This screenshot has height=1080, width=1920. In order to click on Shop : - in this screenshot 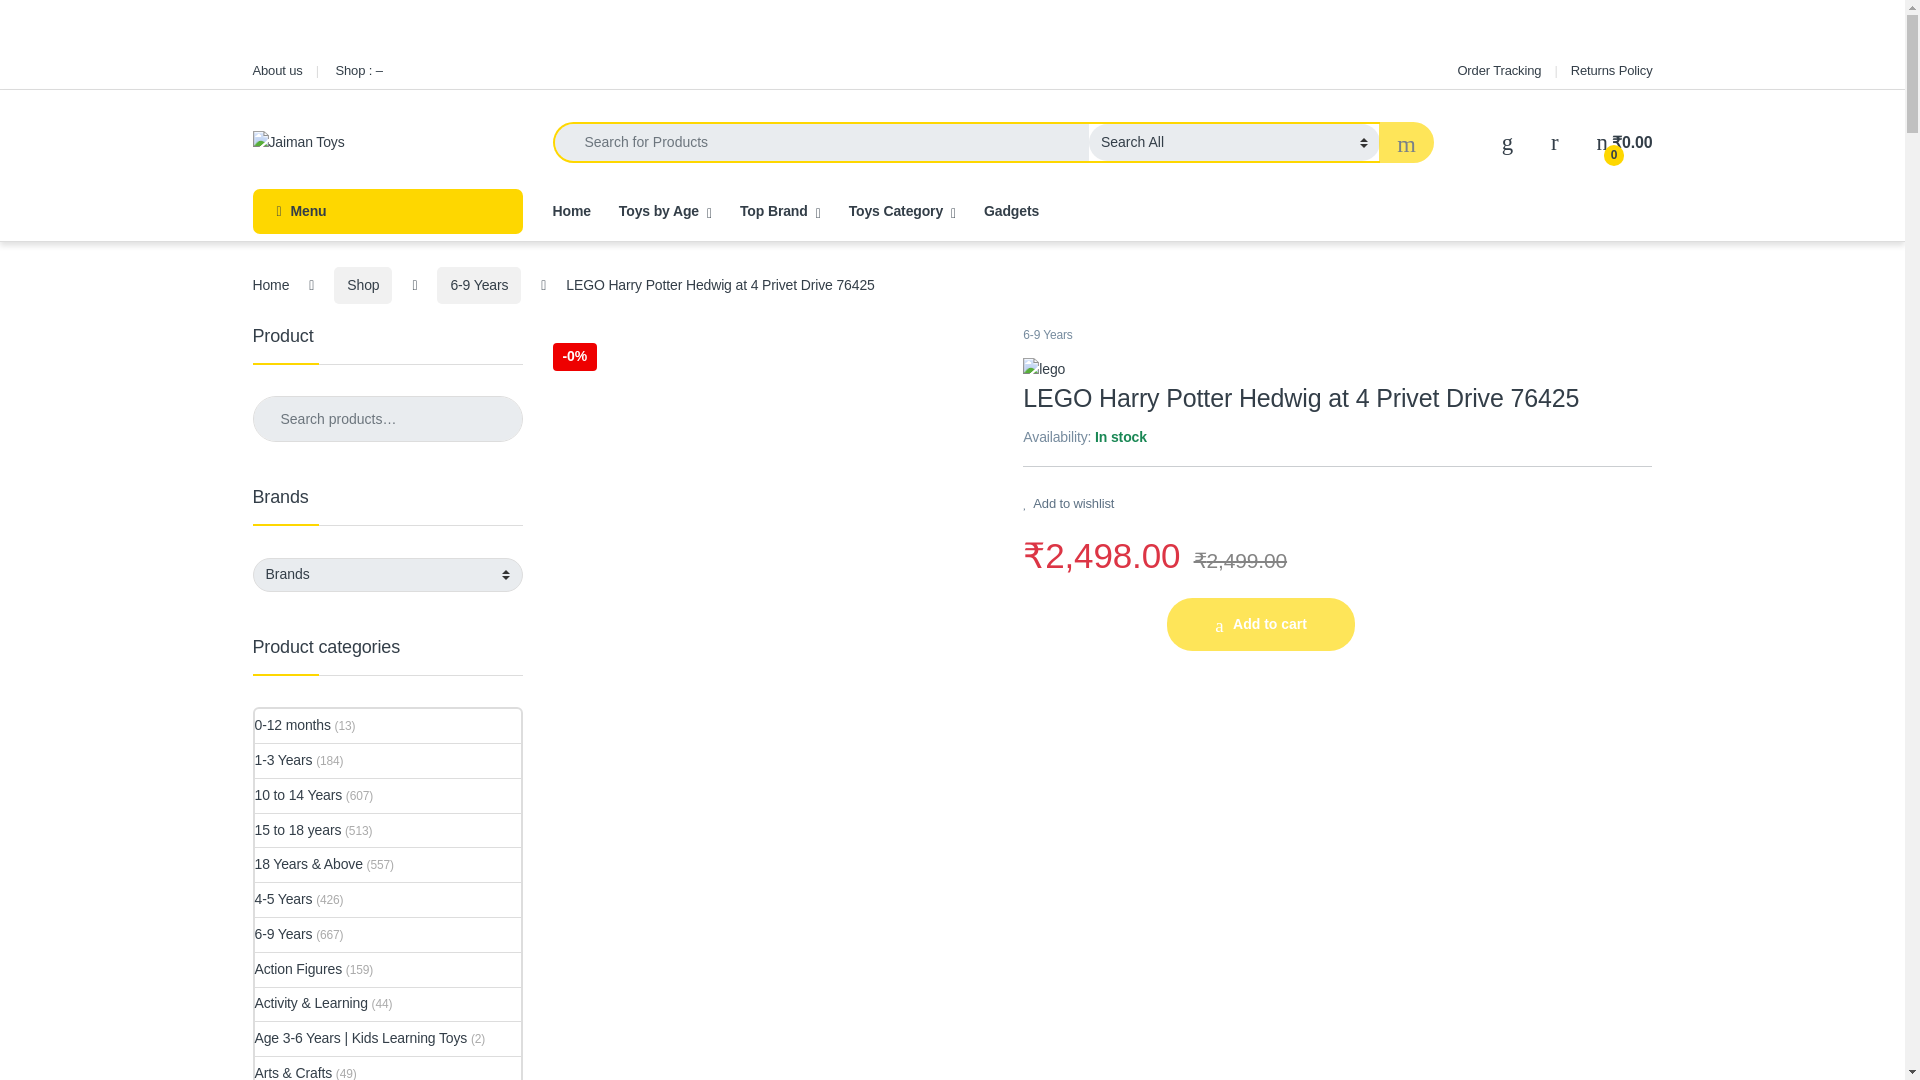, I will do `click(357, 70)`.